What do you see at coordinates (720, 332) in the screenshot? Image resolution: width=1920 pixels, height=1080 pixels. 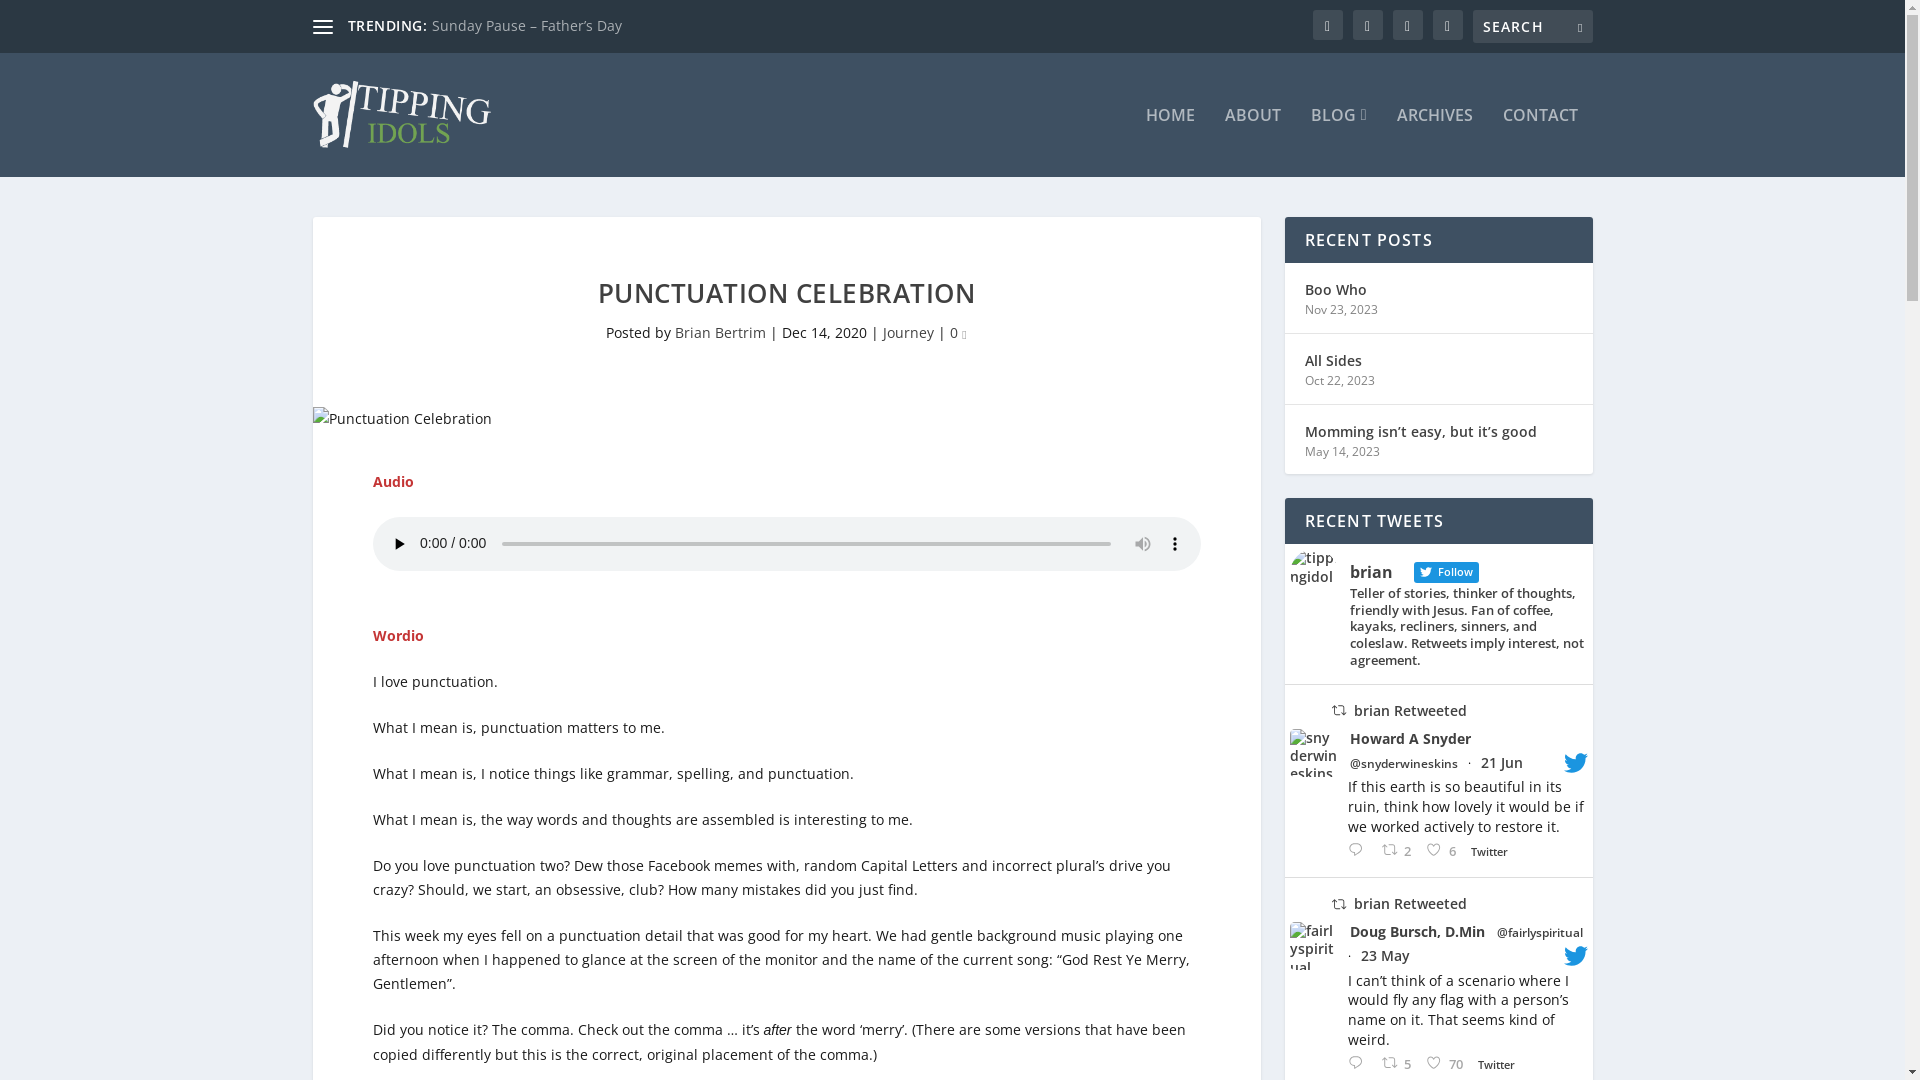 I see `Brian Bertrim` at bounding box center [720, 332].